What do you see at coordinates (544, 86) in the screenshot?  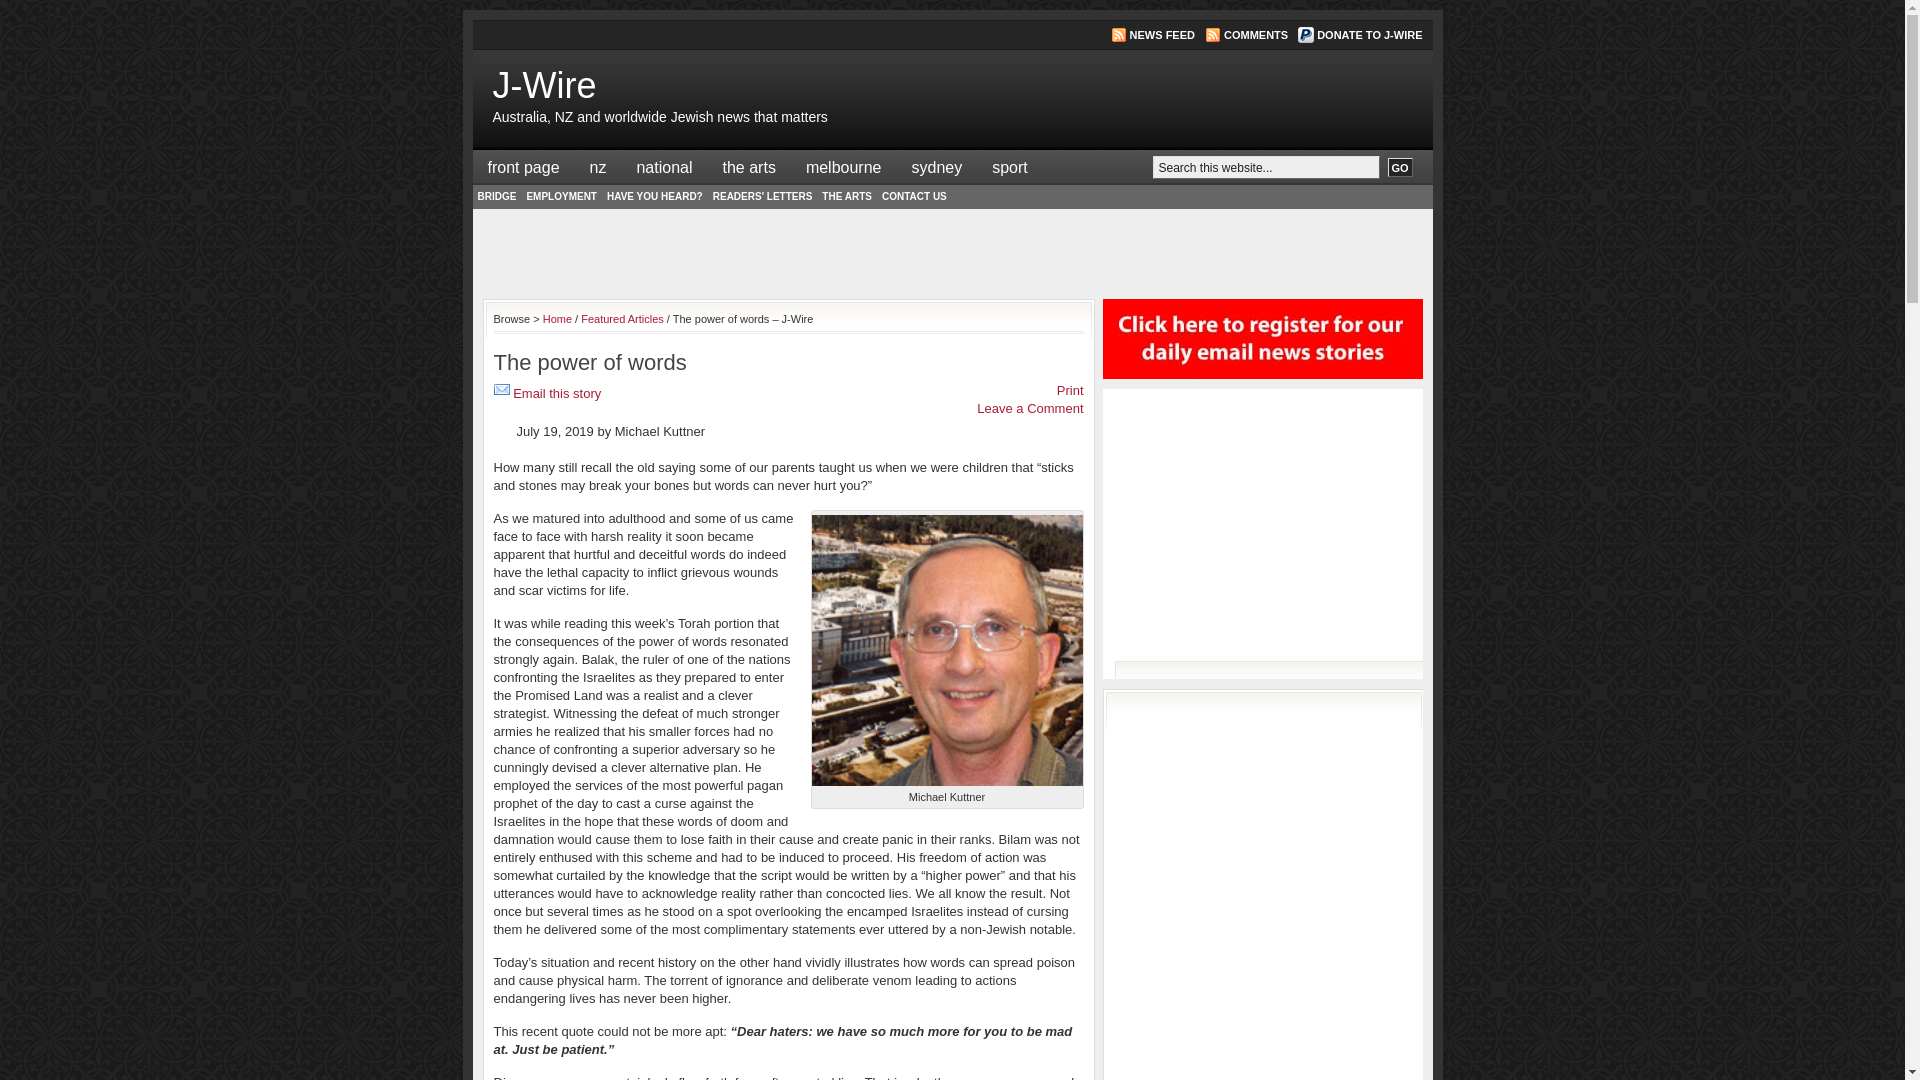 I see `J-Wire` at bounding box center [544, 86].